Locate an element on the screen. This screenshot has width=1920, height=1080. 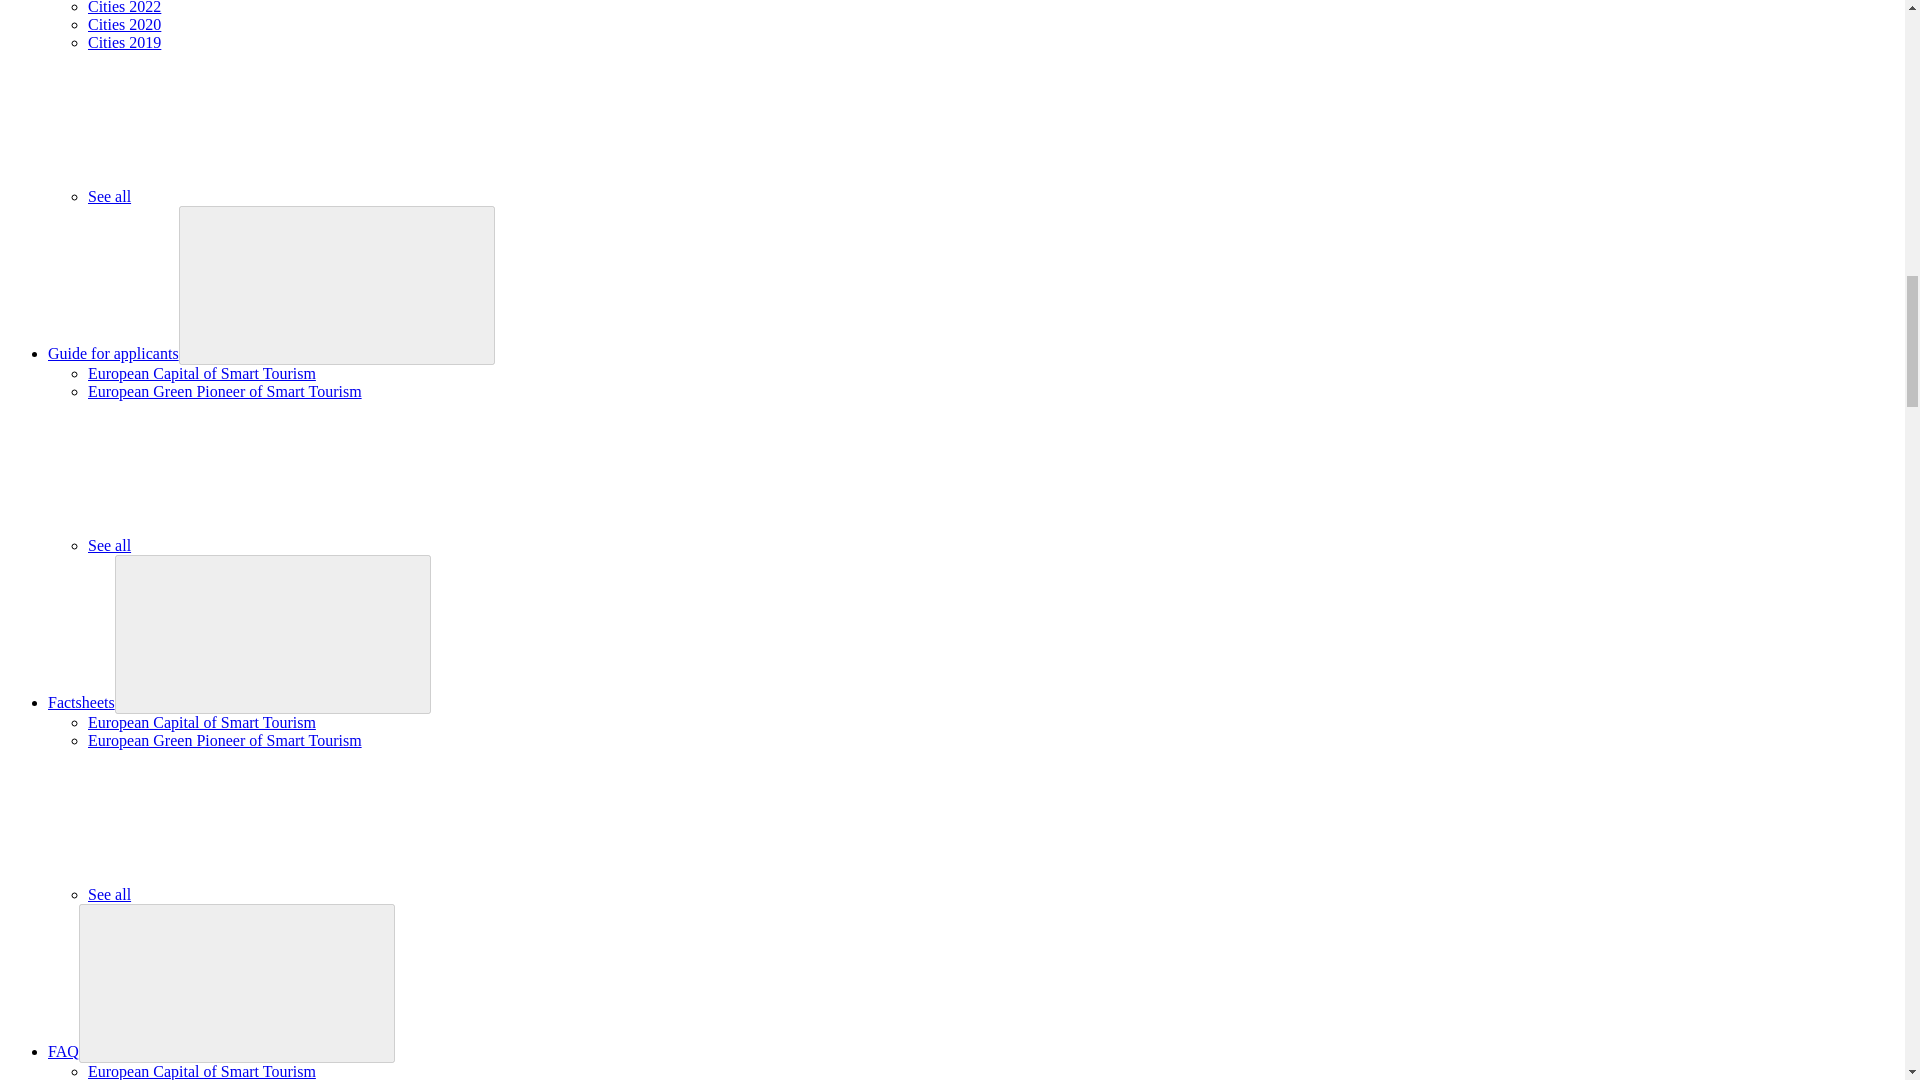
Cities 2020 is located at coordinates (124, 24).